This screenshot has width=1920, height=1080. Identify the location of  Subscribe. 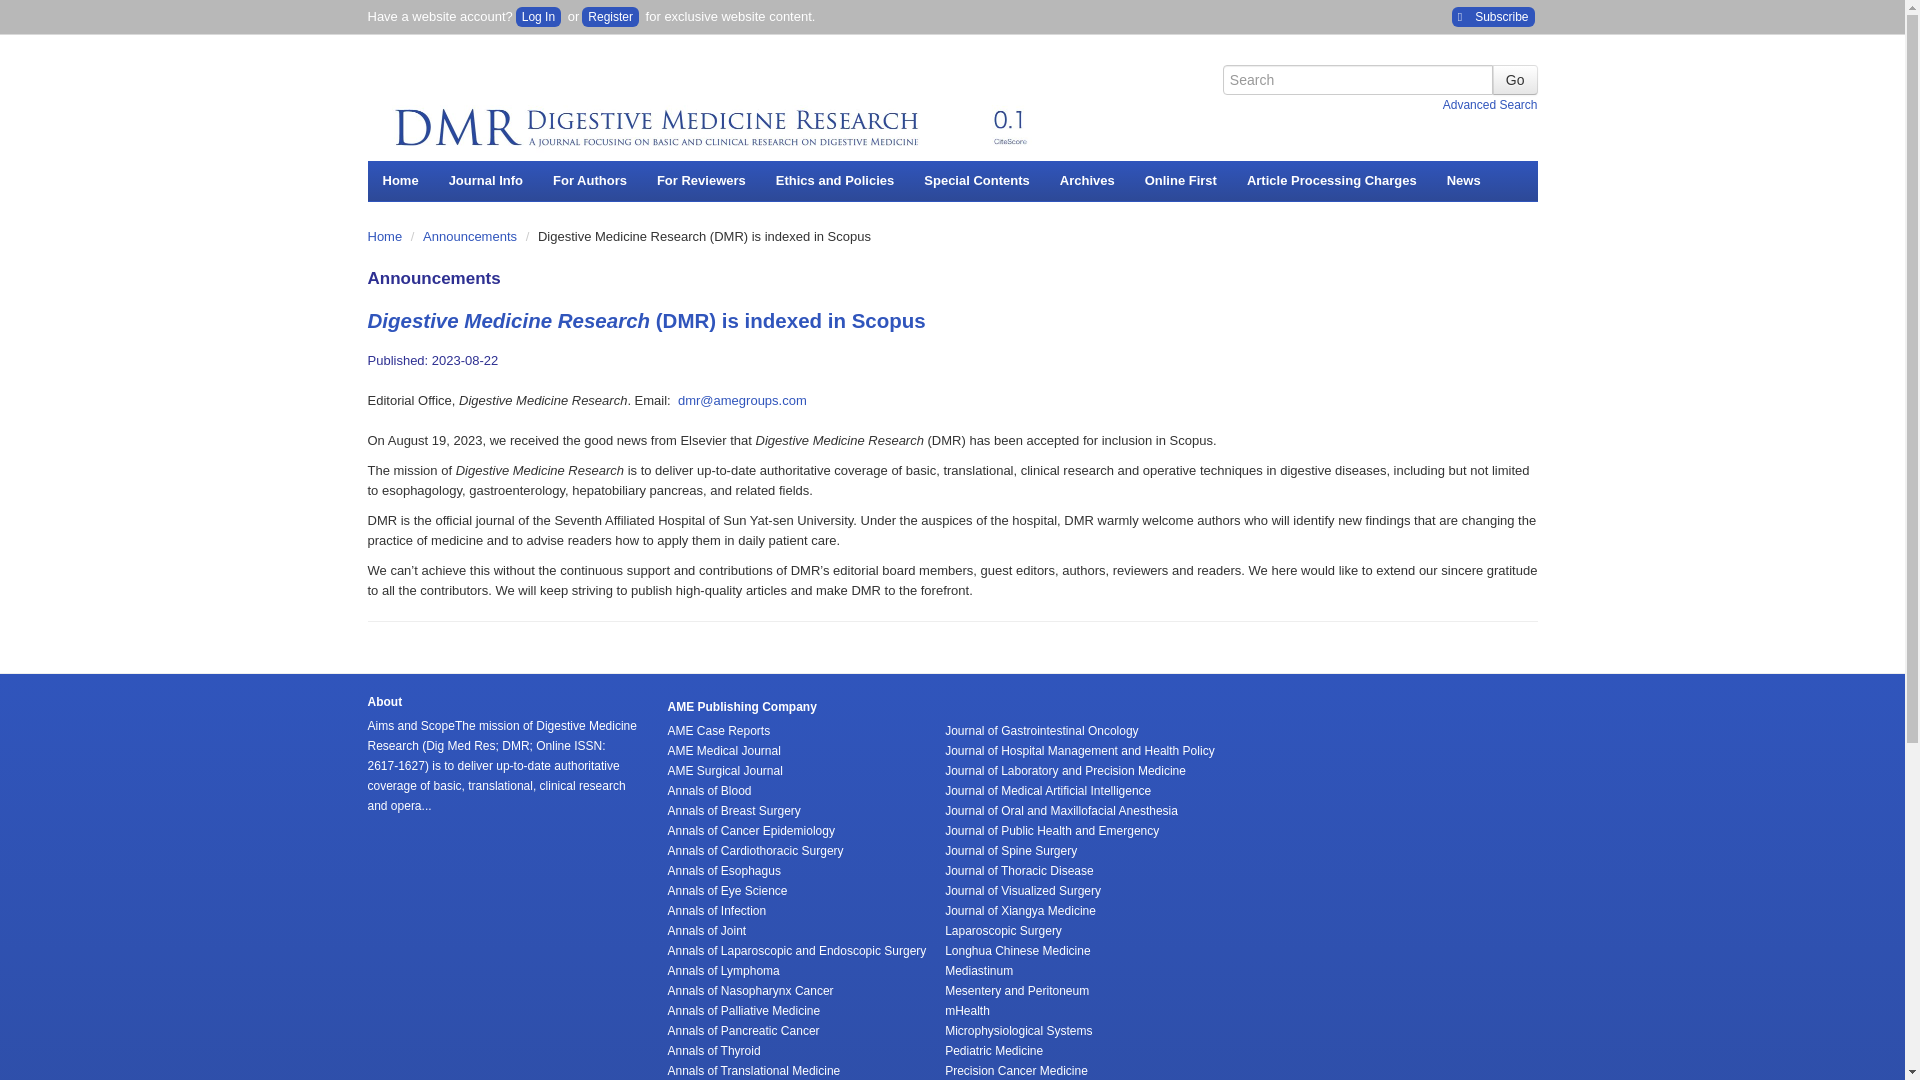
(1492, 16).